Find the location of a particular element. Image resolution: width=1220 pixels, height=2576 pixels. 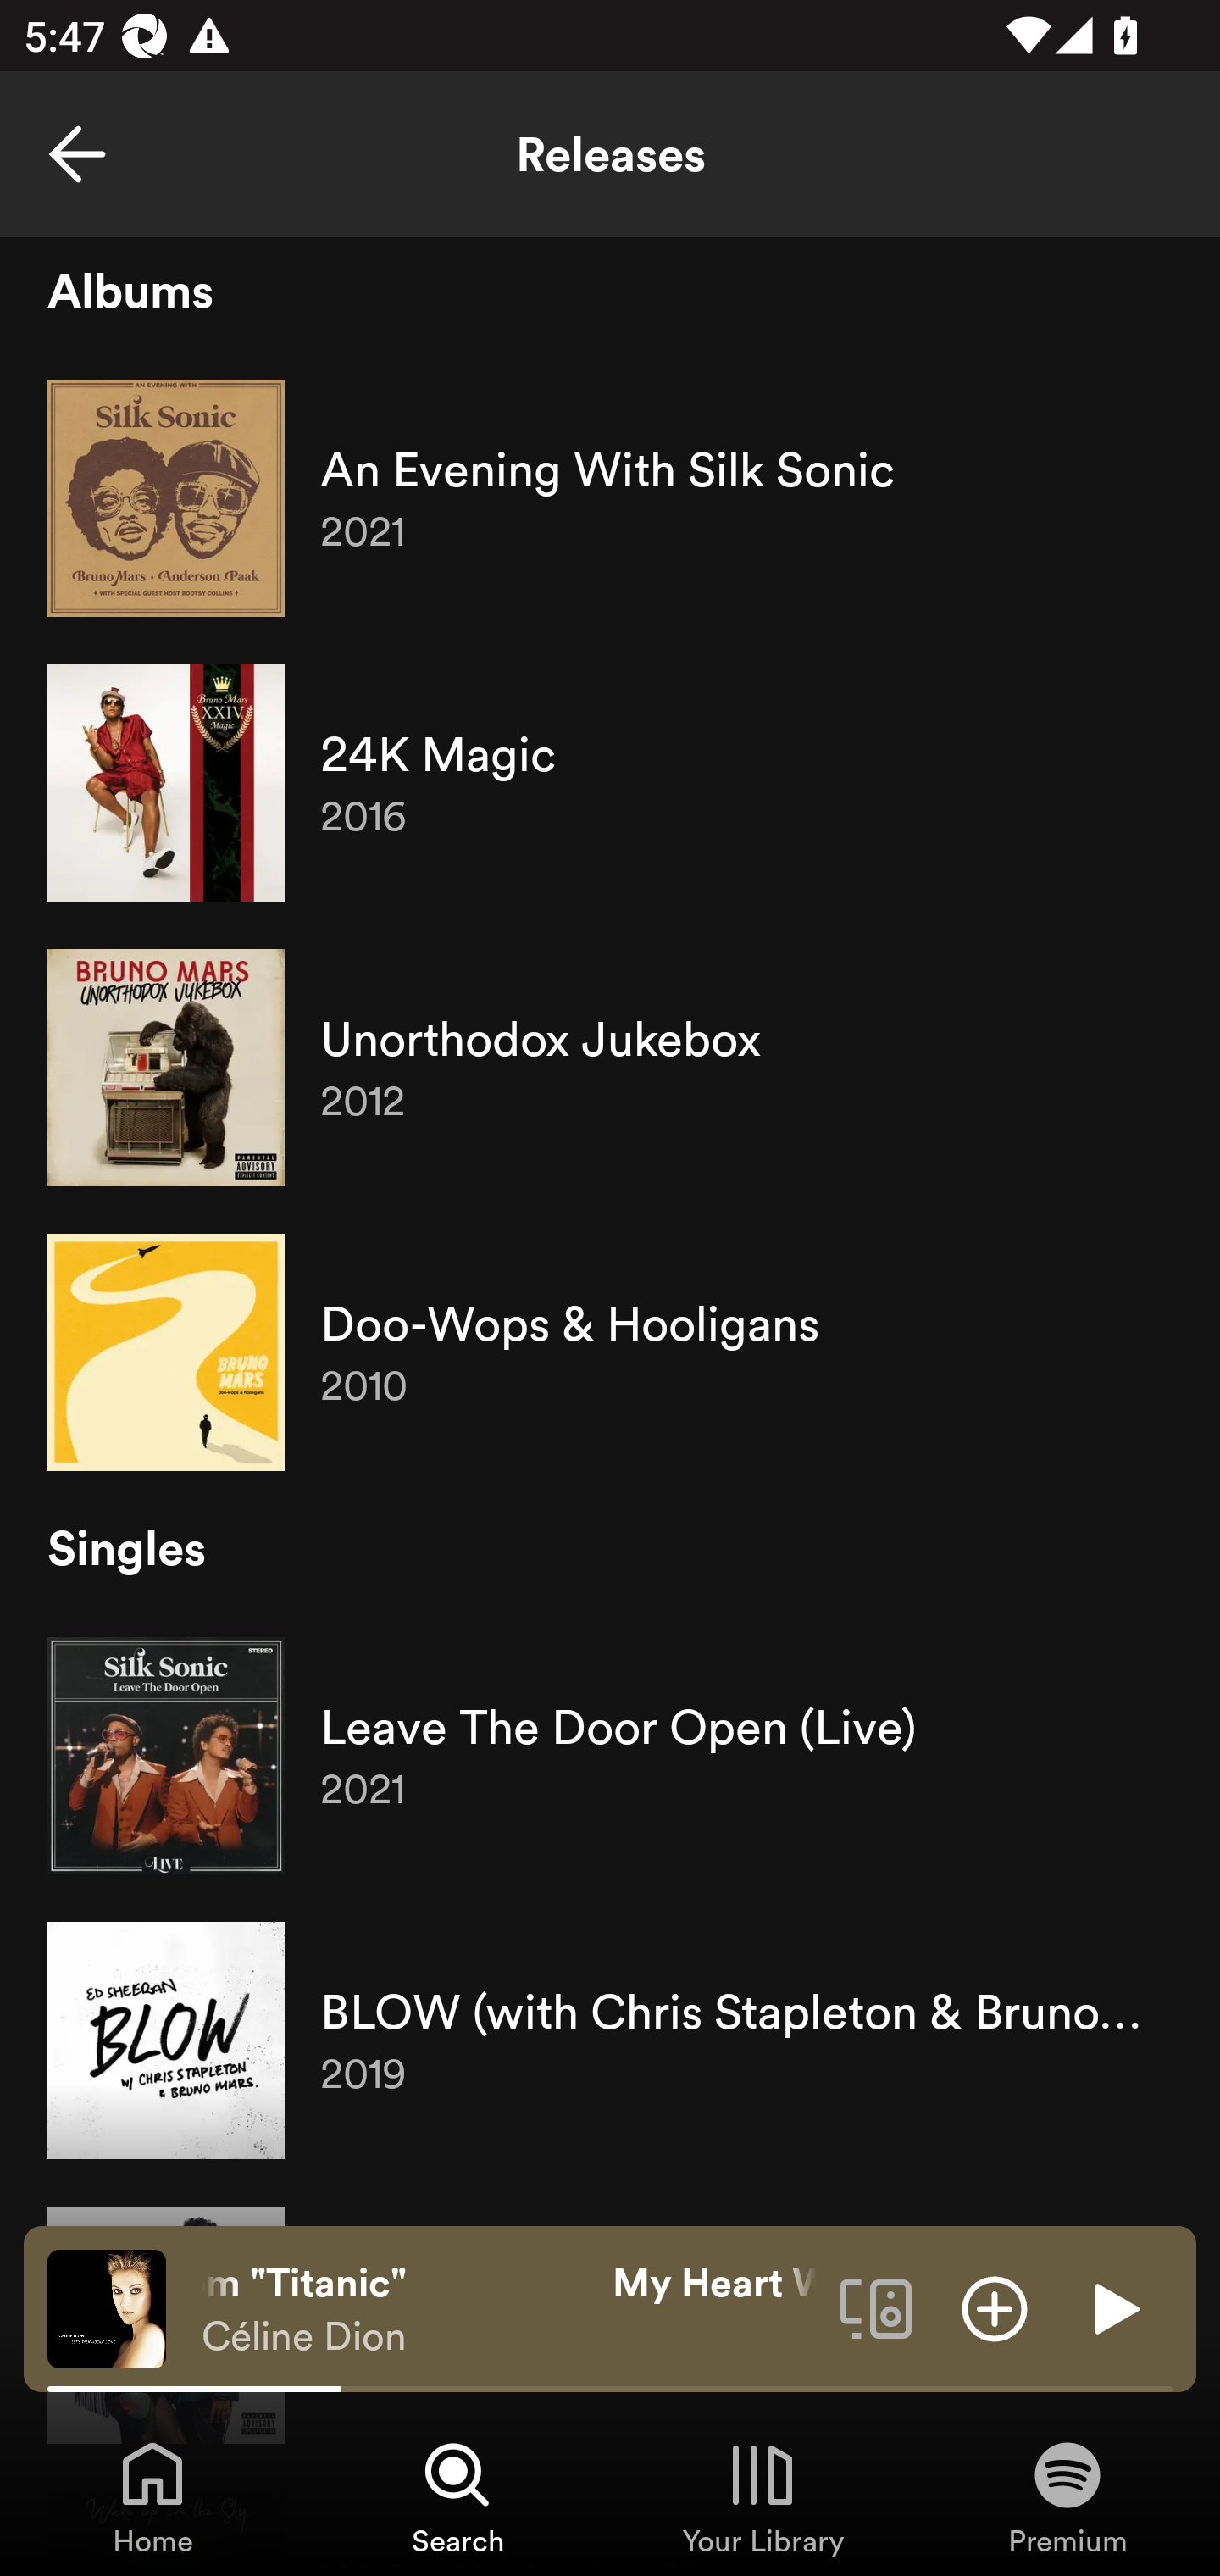

Doo-Wops & Hooligans 2010 is located at coordinates (610, 1352).